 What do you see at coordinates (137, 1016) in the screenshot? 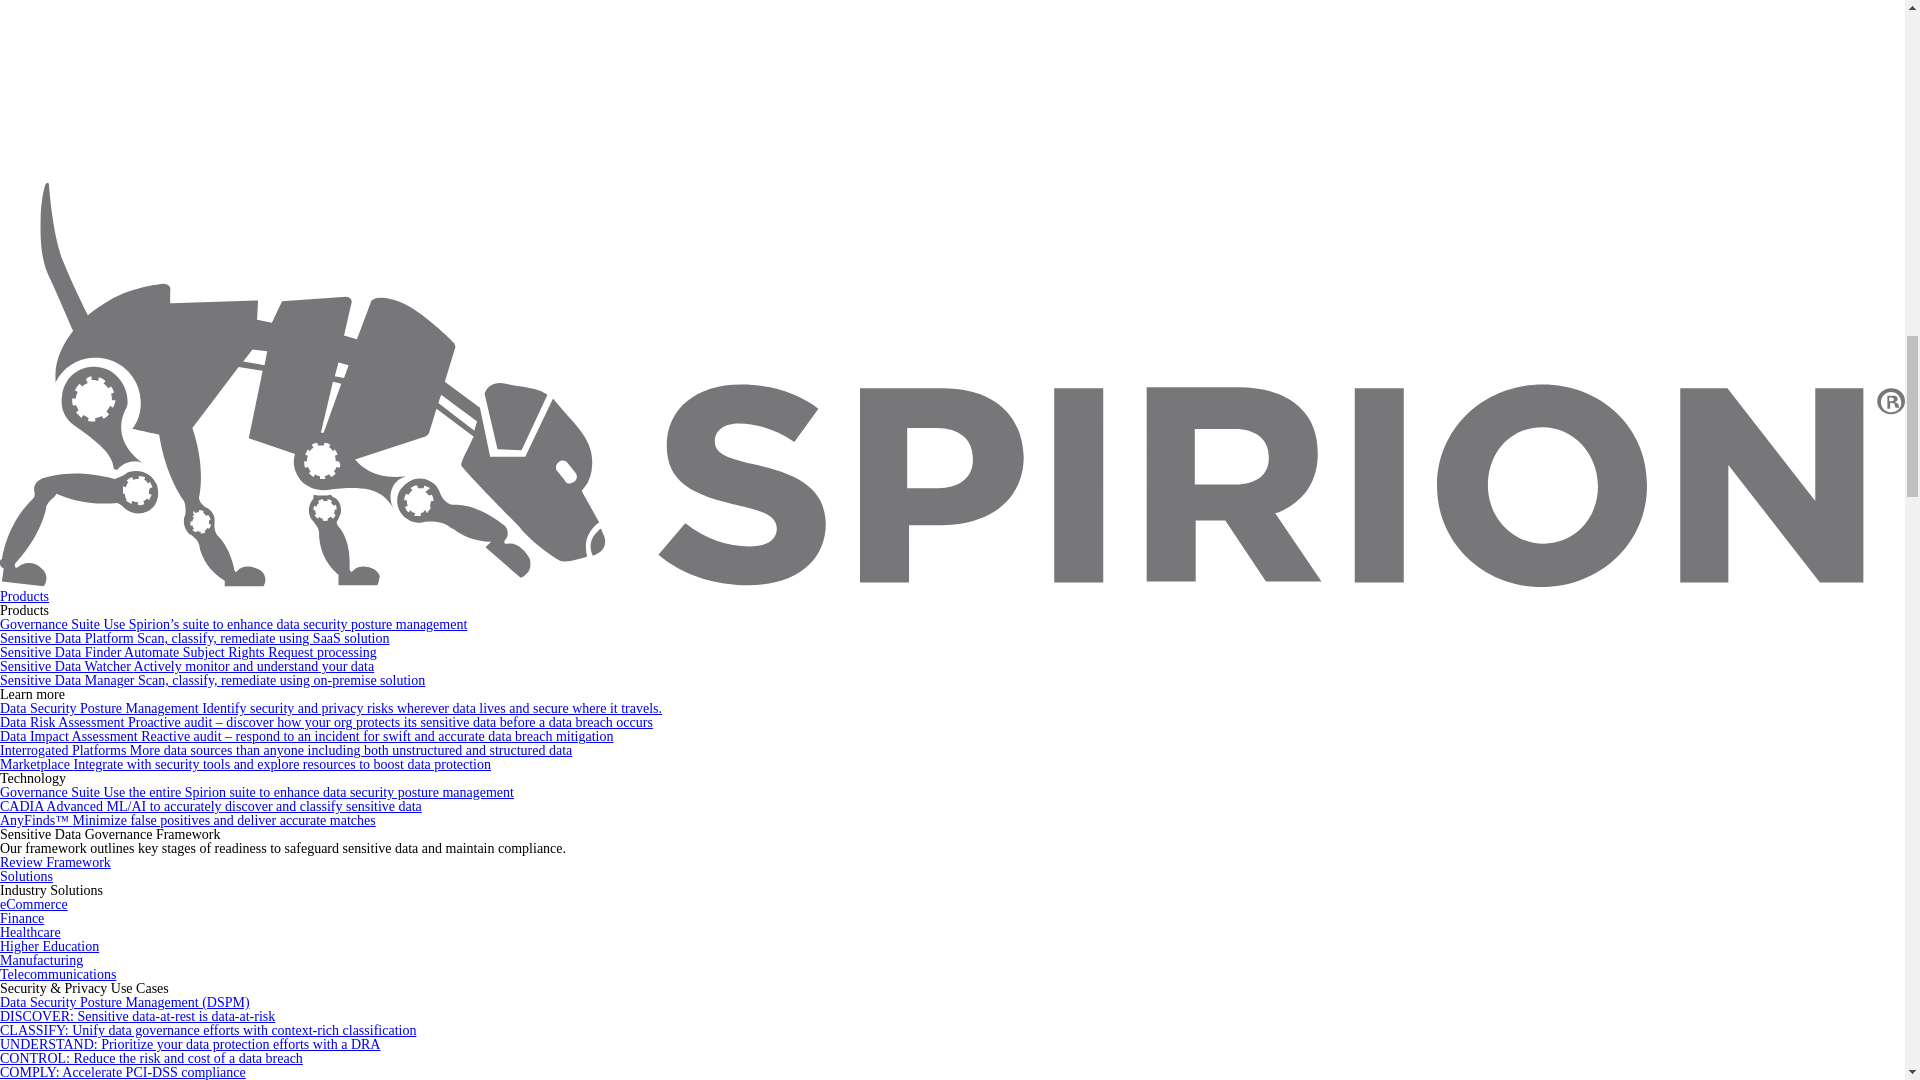
I see `DISCOVER: Sensitive data-at-rest is data-at-risk` at bounding box center [137, 1016].